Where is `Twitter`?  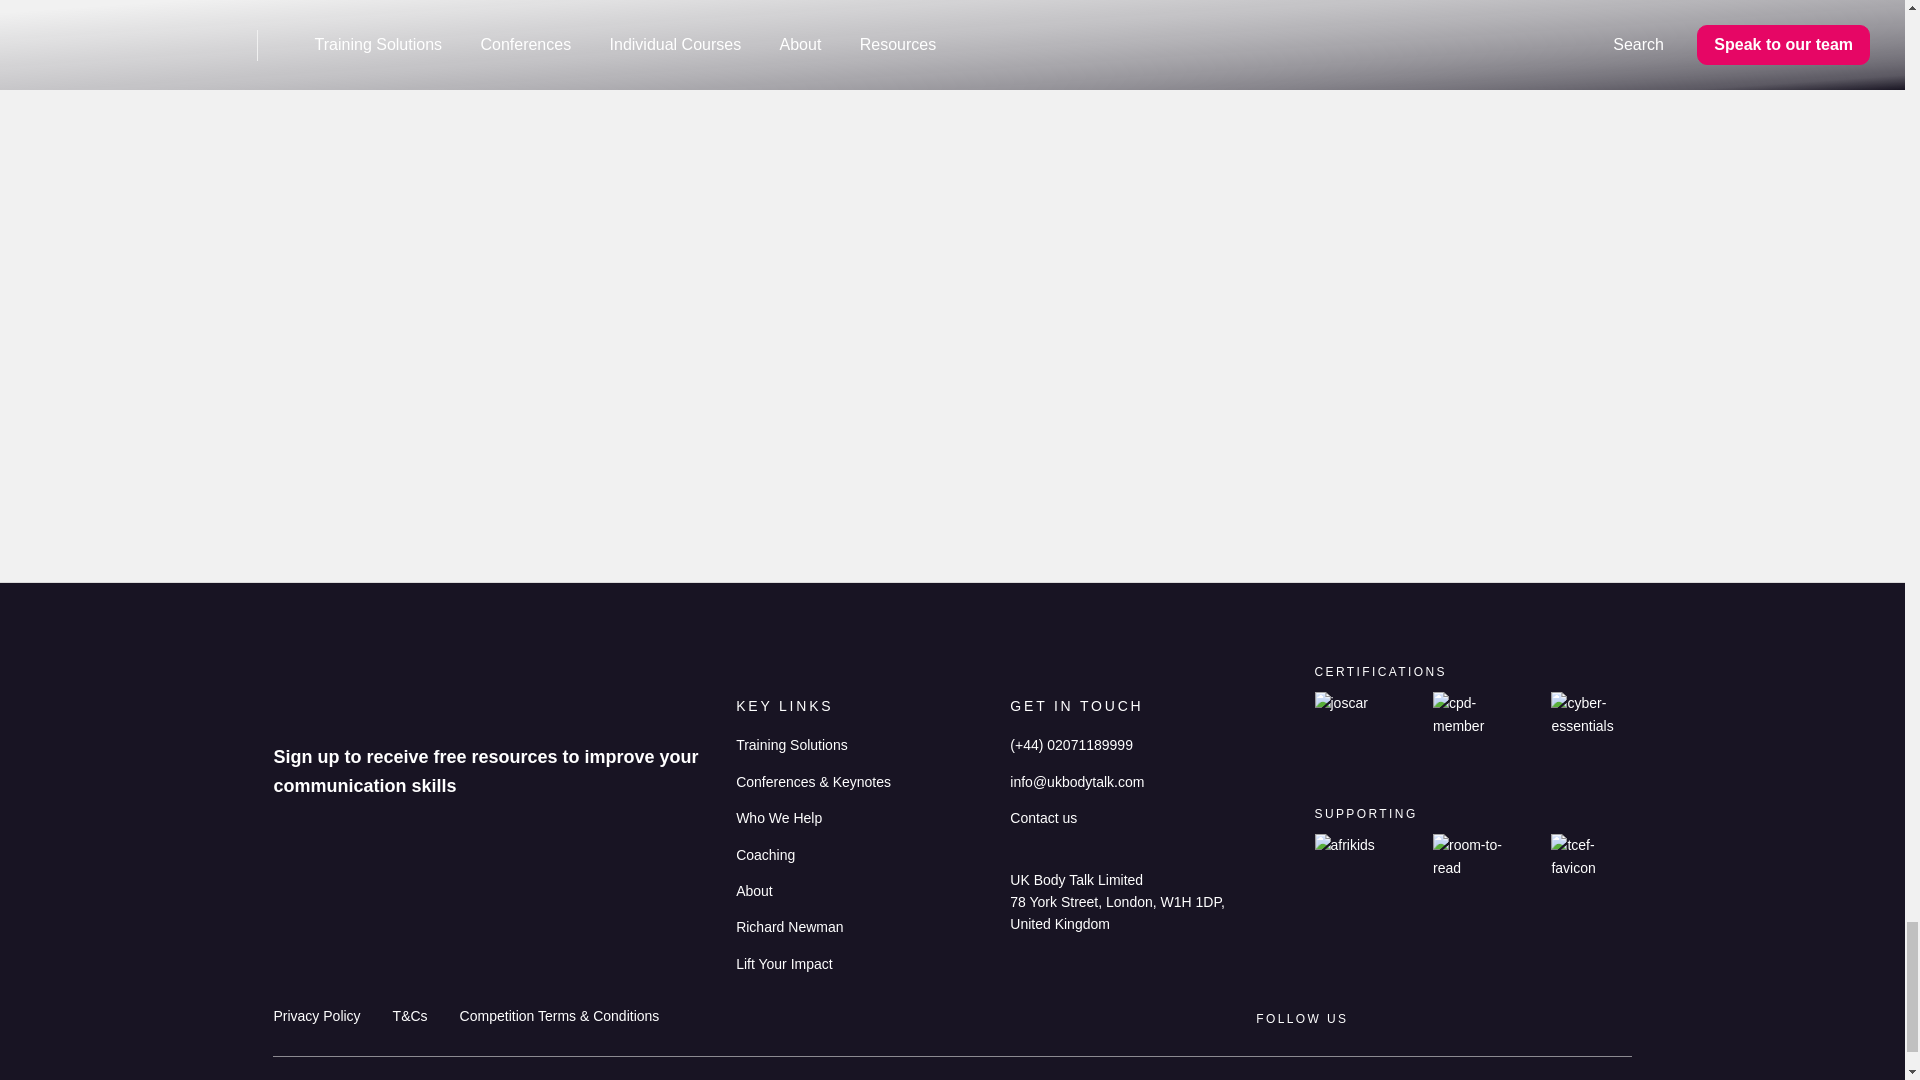 Twitter is located at coordinates (1620, 1018).